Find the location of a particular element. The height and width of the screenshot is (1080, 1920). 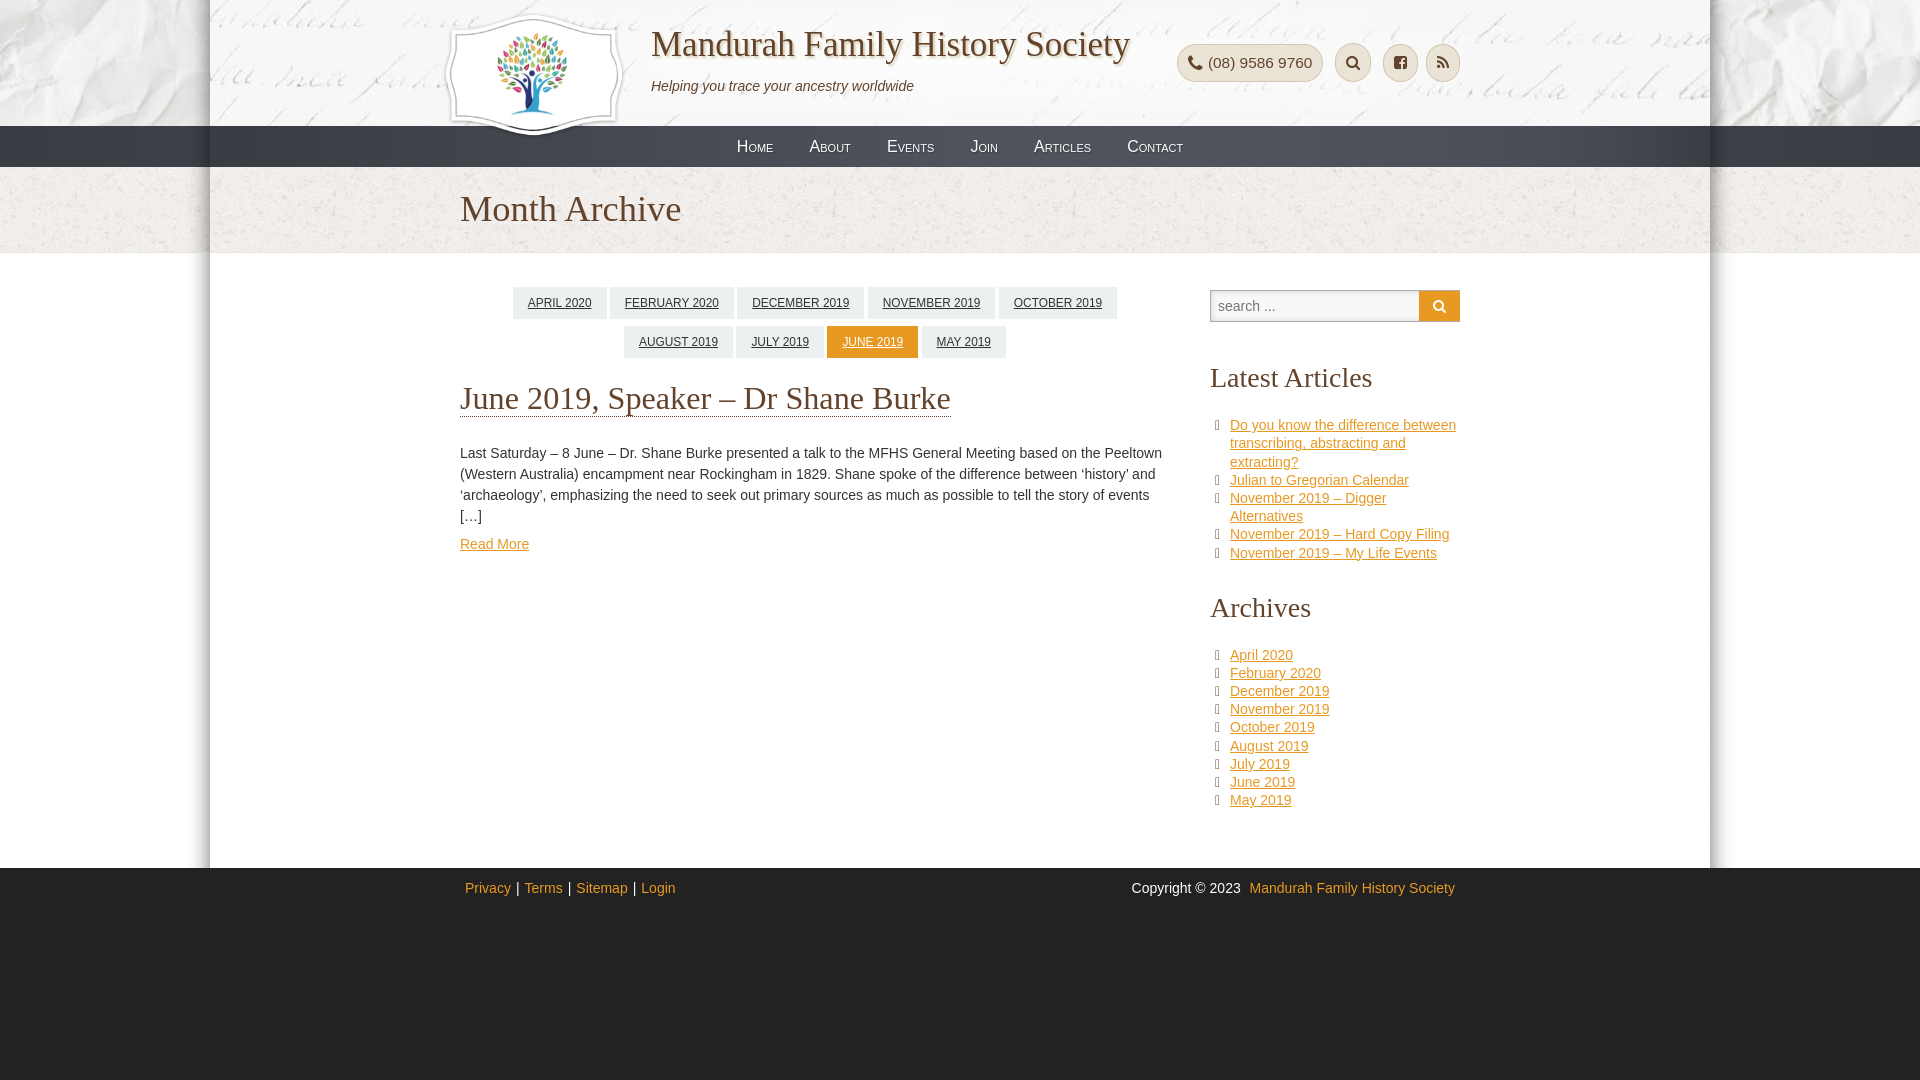

AUGUST 2019 is located at coordinates (678, 342).